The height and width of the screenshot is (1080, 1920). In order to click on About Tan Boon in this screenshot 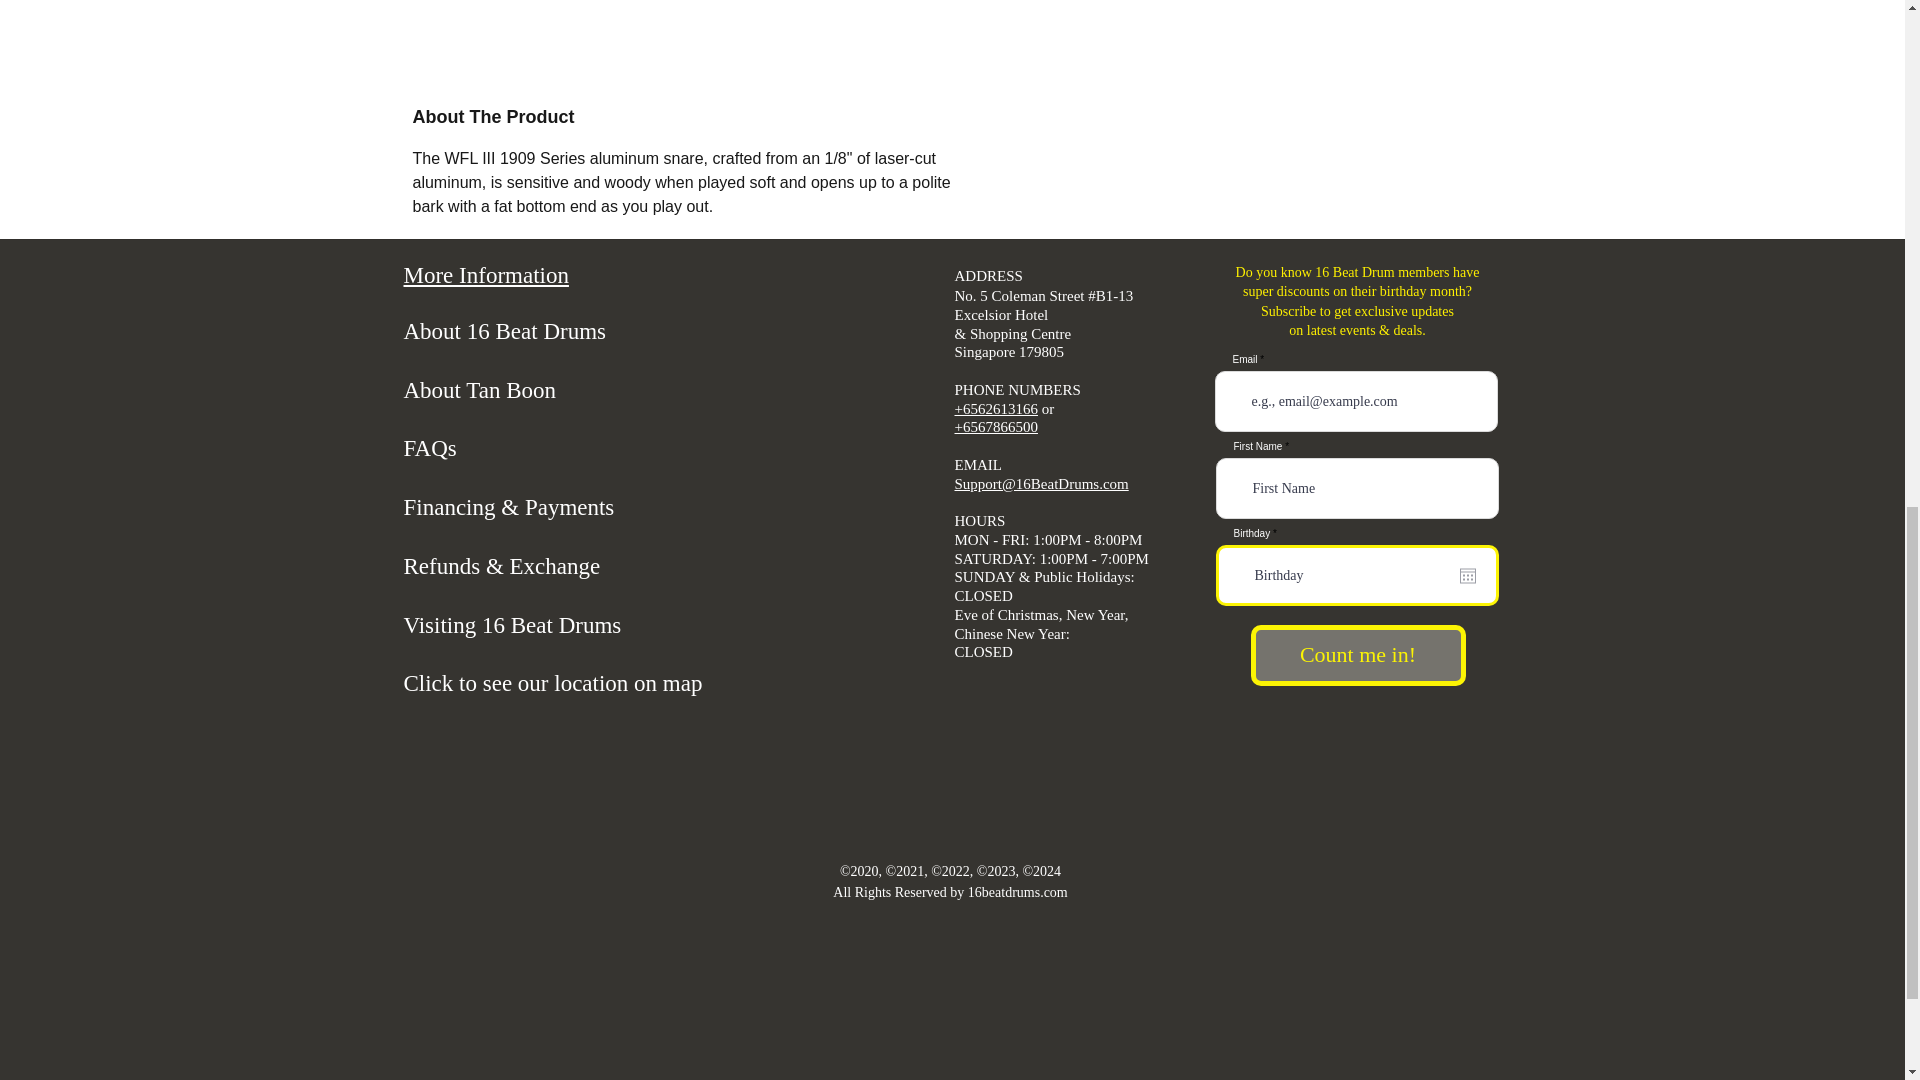, I will do `click(480, 389)`.